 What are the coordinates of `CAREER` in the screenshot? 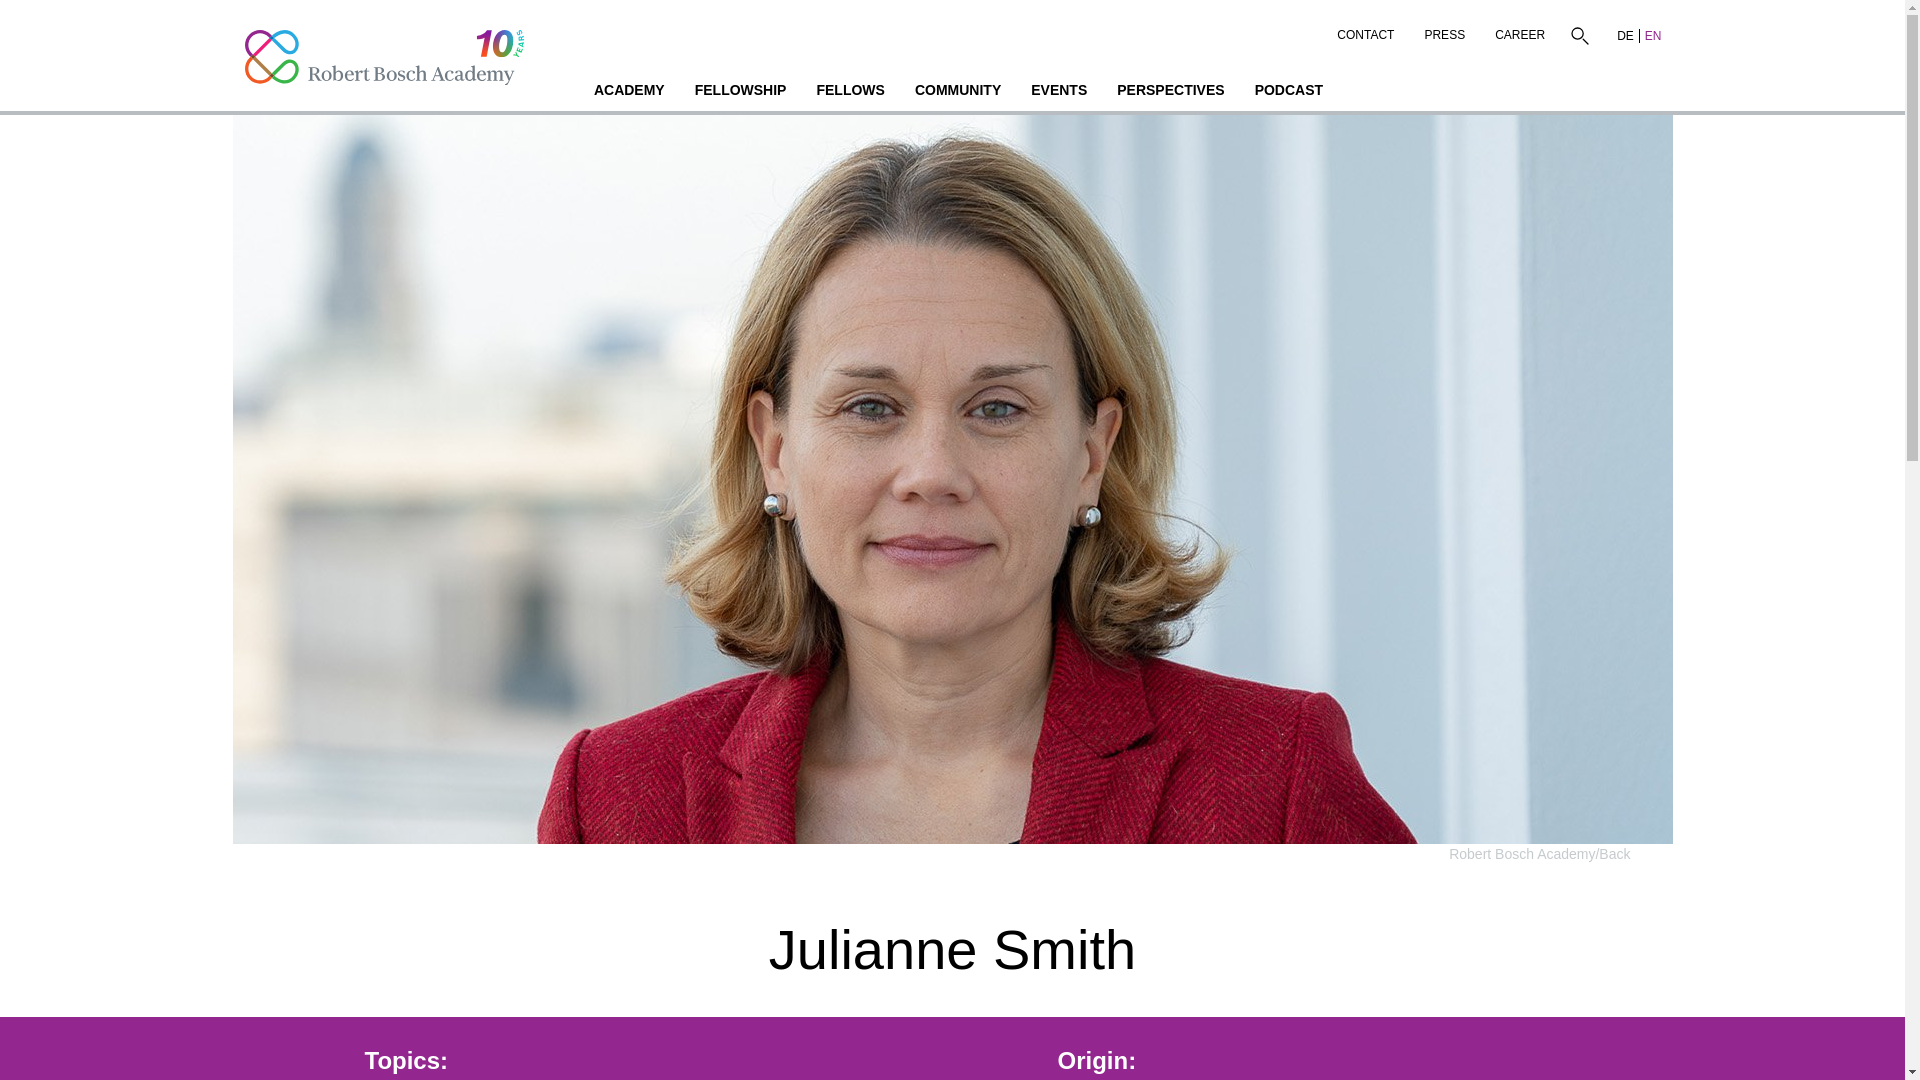 It's located at (1520, 30).